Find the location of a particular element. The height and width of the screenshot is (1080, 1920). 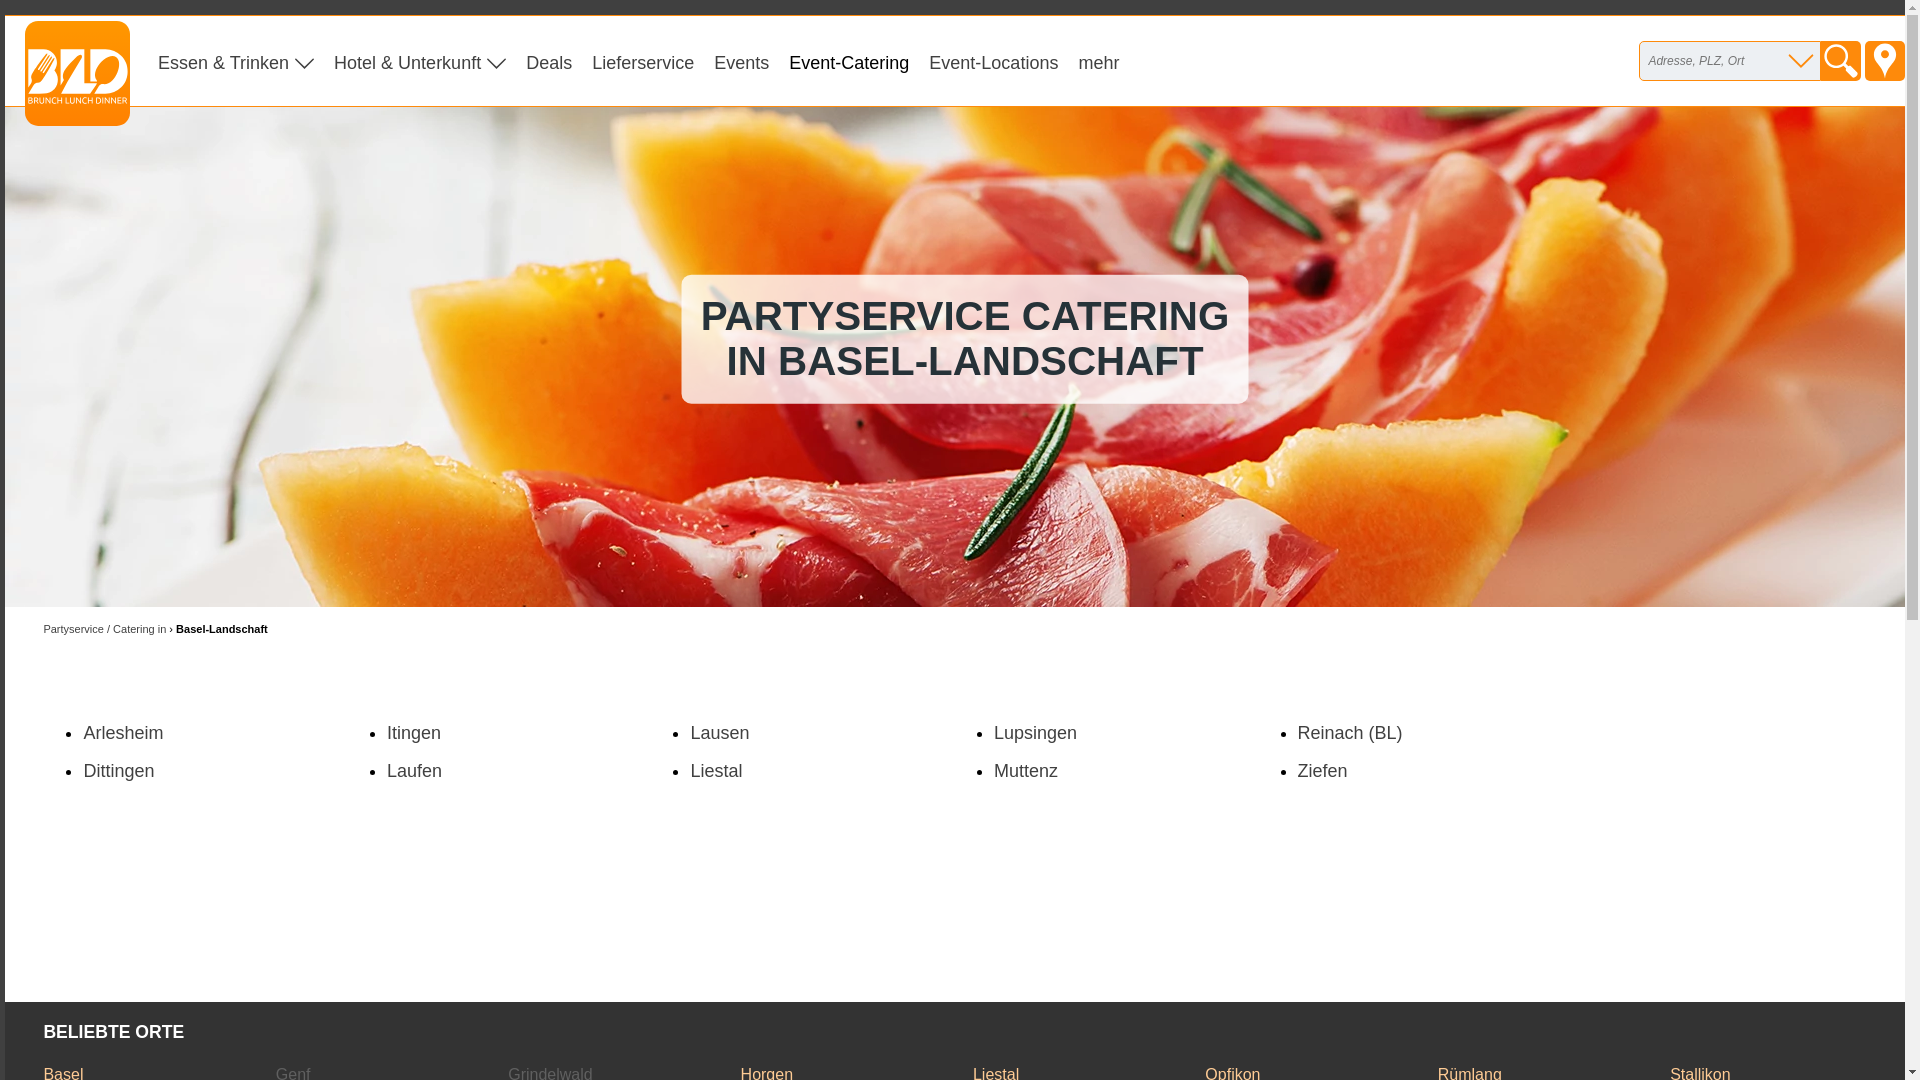

Hotel & Unterkunft is located at coordinates (420, 62).